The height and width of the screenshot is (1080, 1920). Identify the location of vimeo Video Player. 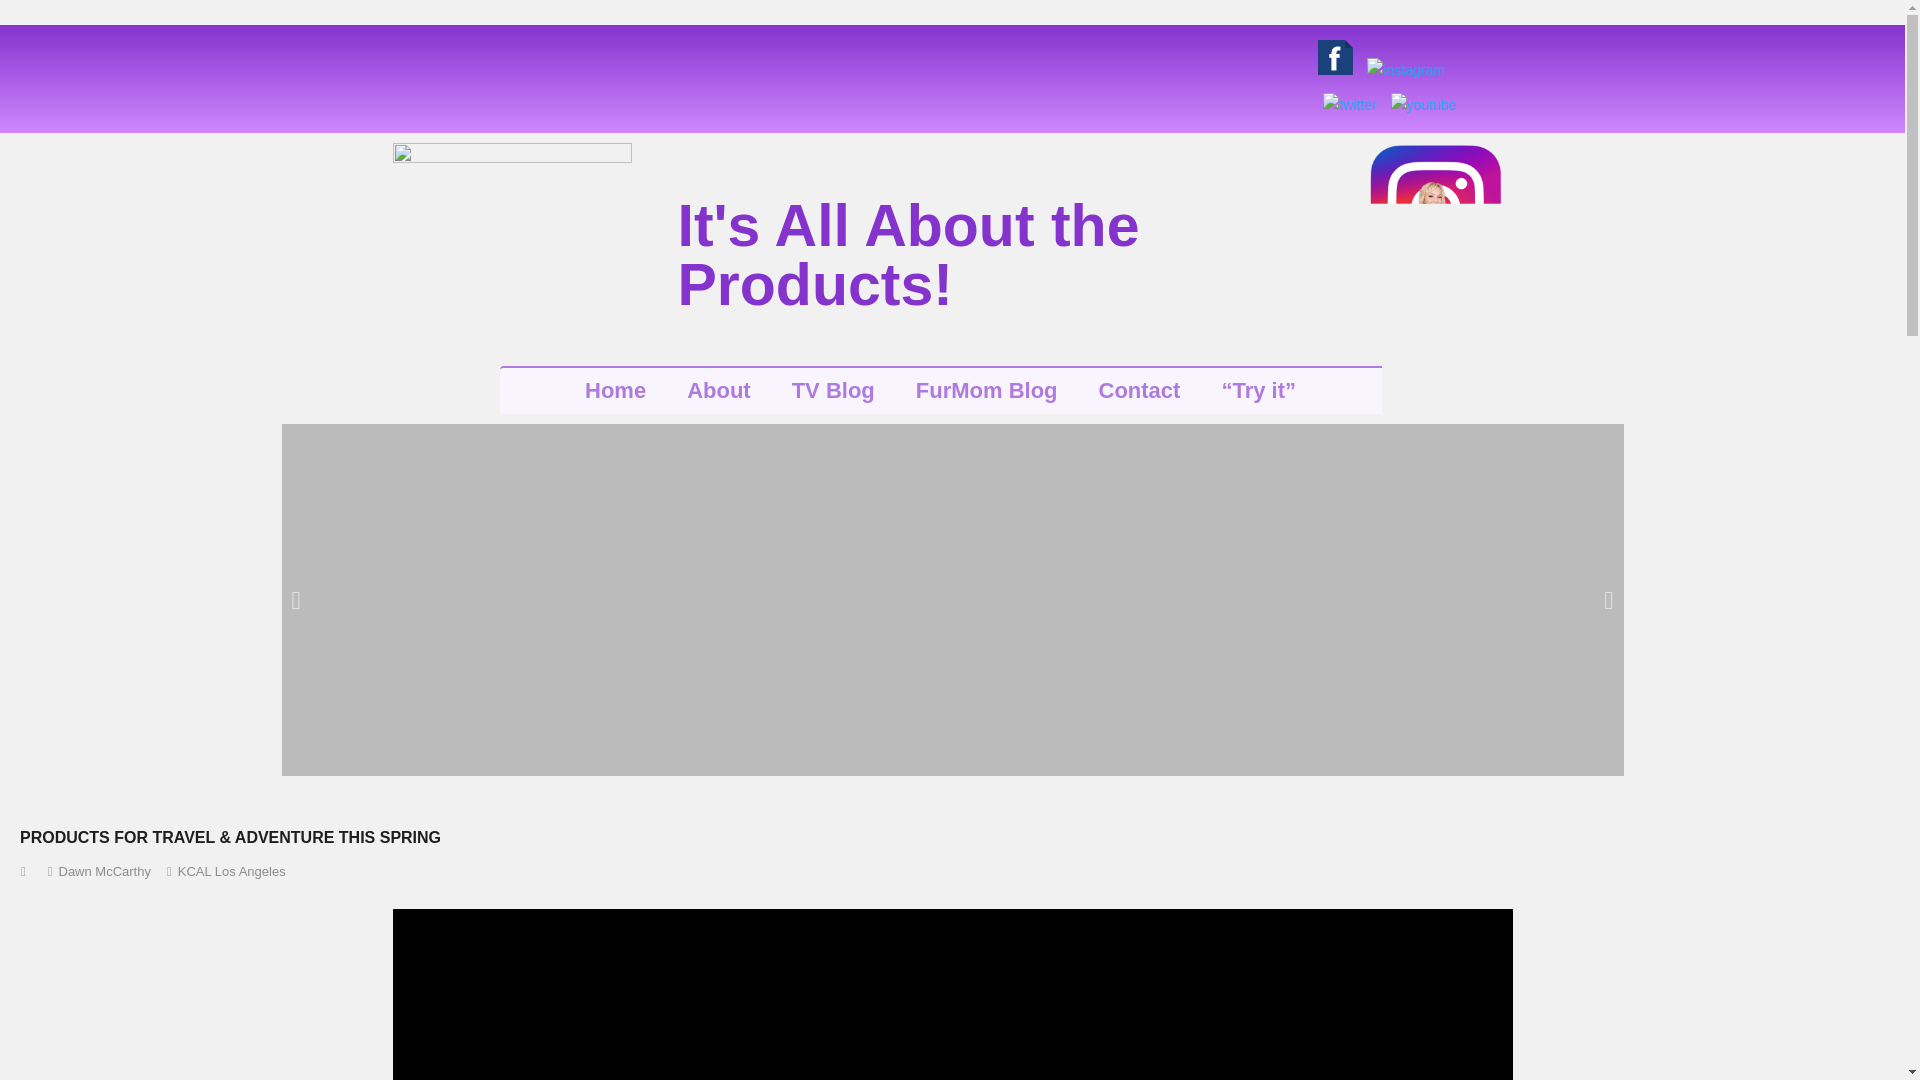
(952, 994).